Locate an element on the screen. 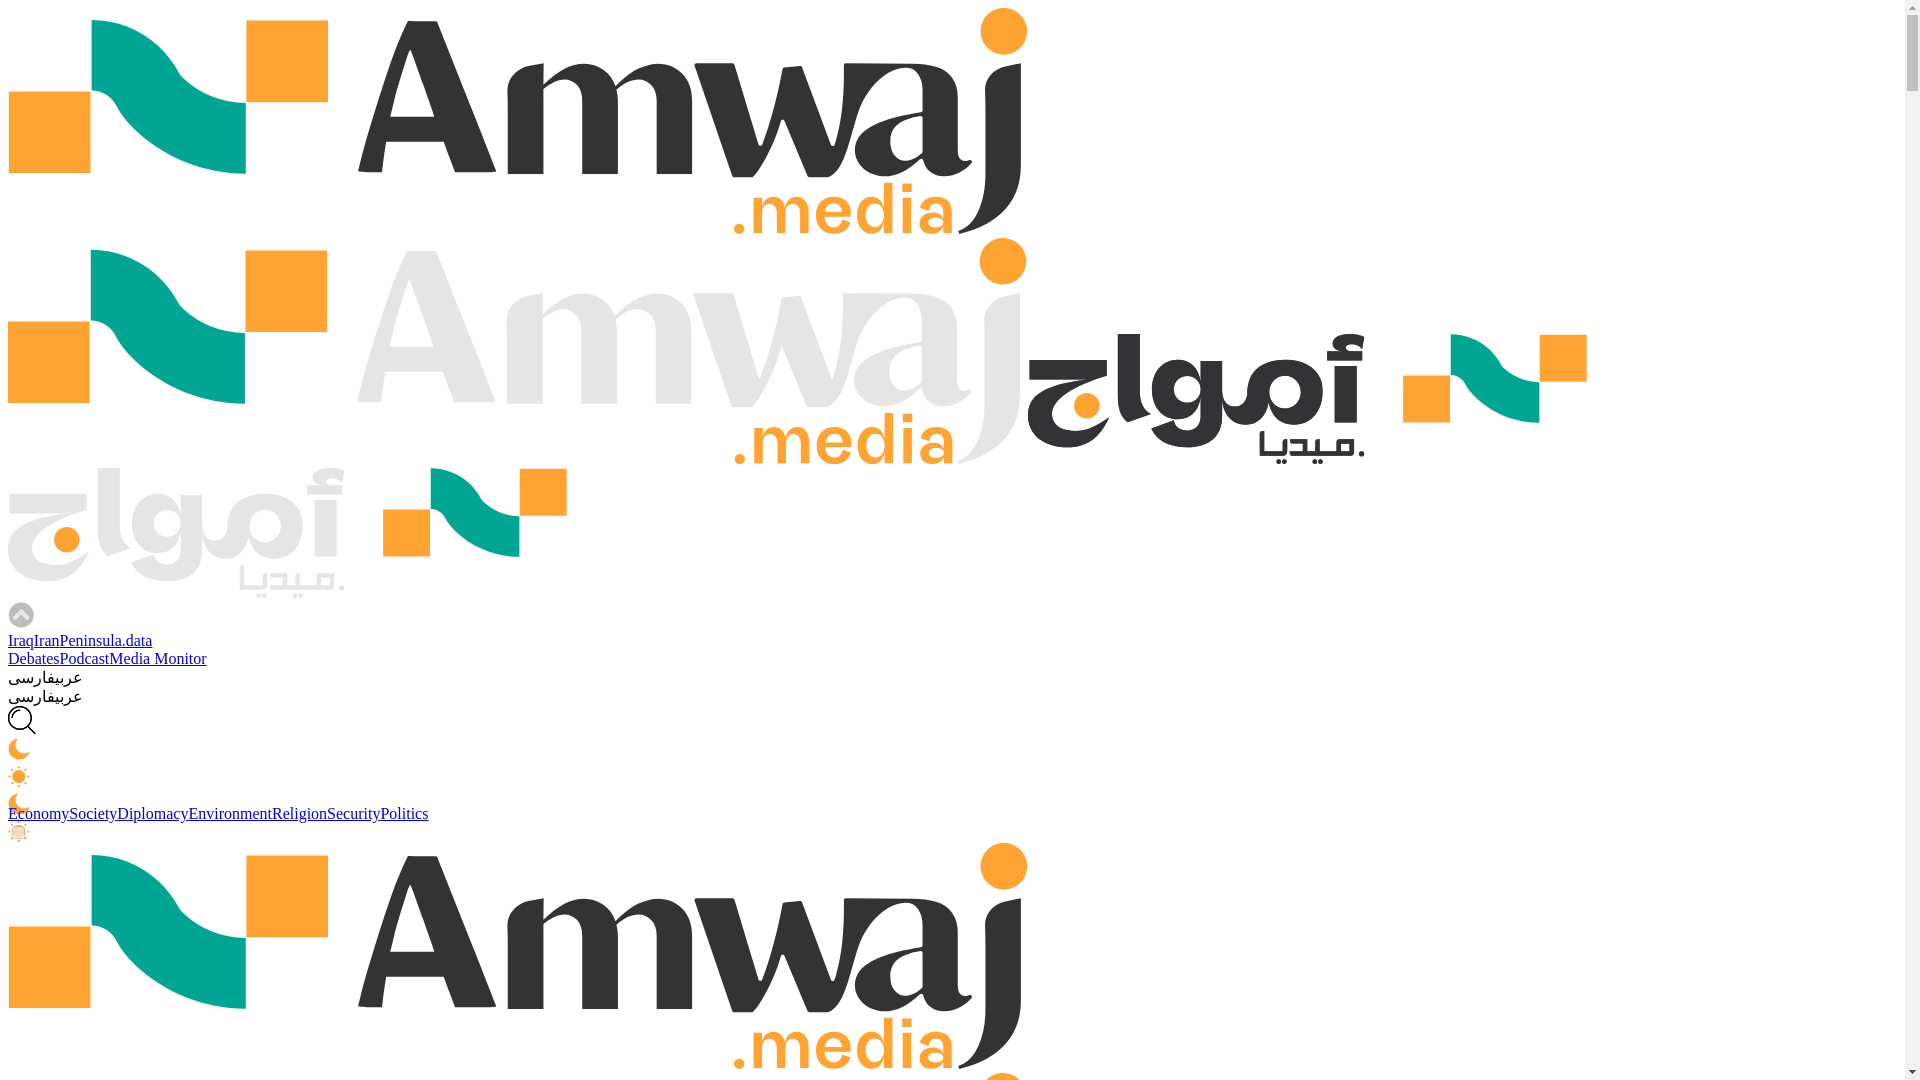 Image resolution: width=1920 pixels, height=1080 pixels. Religion is located at coordinates (299, 812).